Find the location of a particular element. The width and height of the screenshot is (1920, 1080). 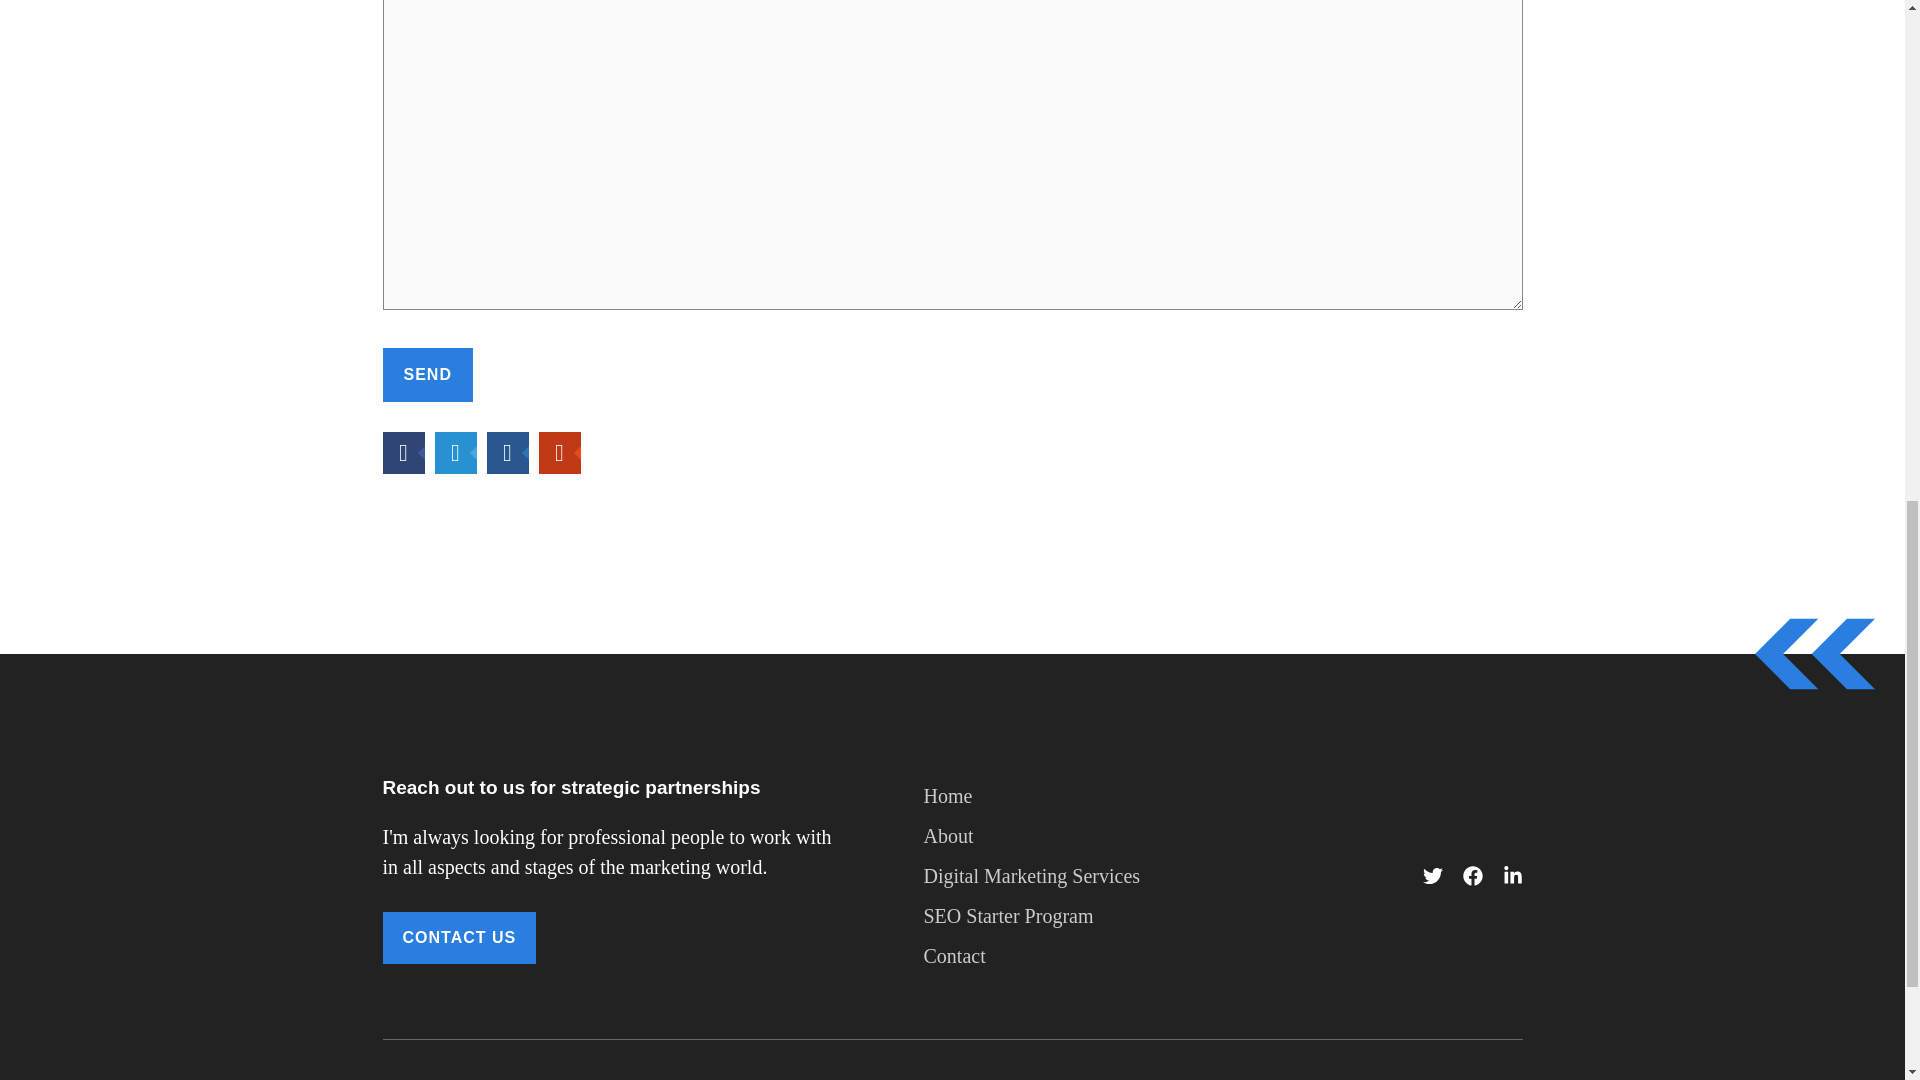

Scroll back to top is located at coordinates (1855, 949).